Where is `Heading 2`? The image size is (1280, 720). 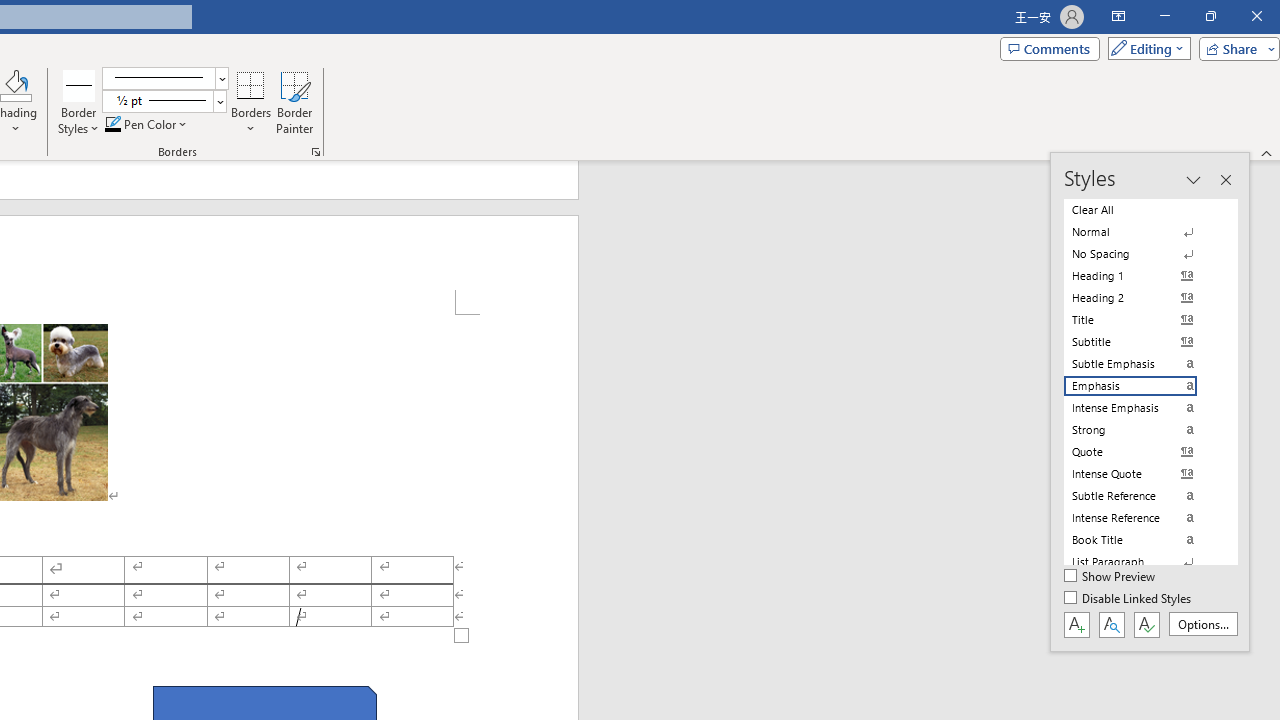 Heading 2 is located at coordinates (1142, 298).